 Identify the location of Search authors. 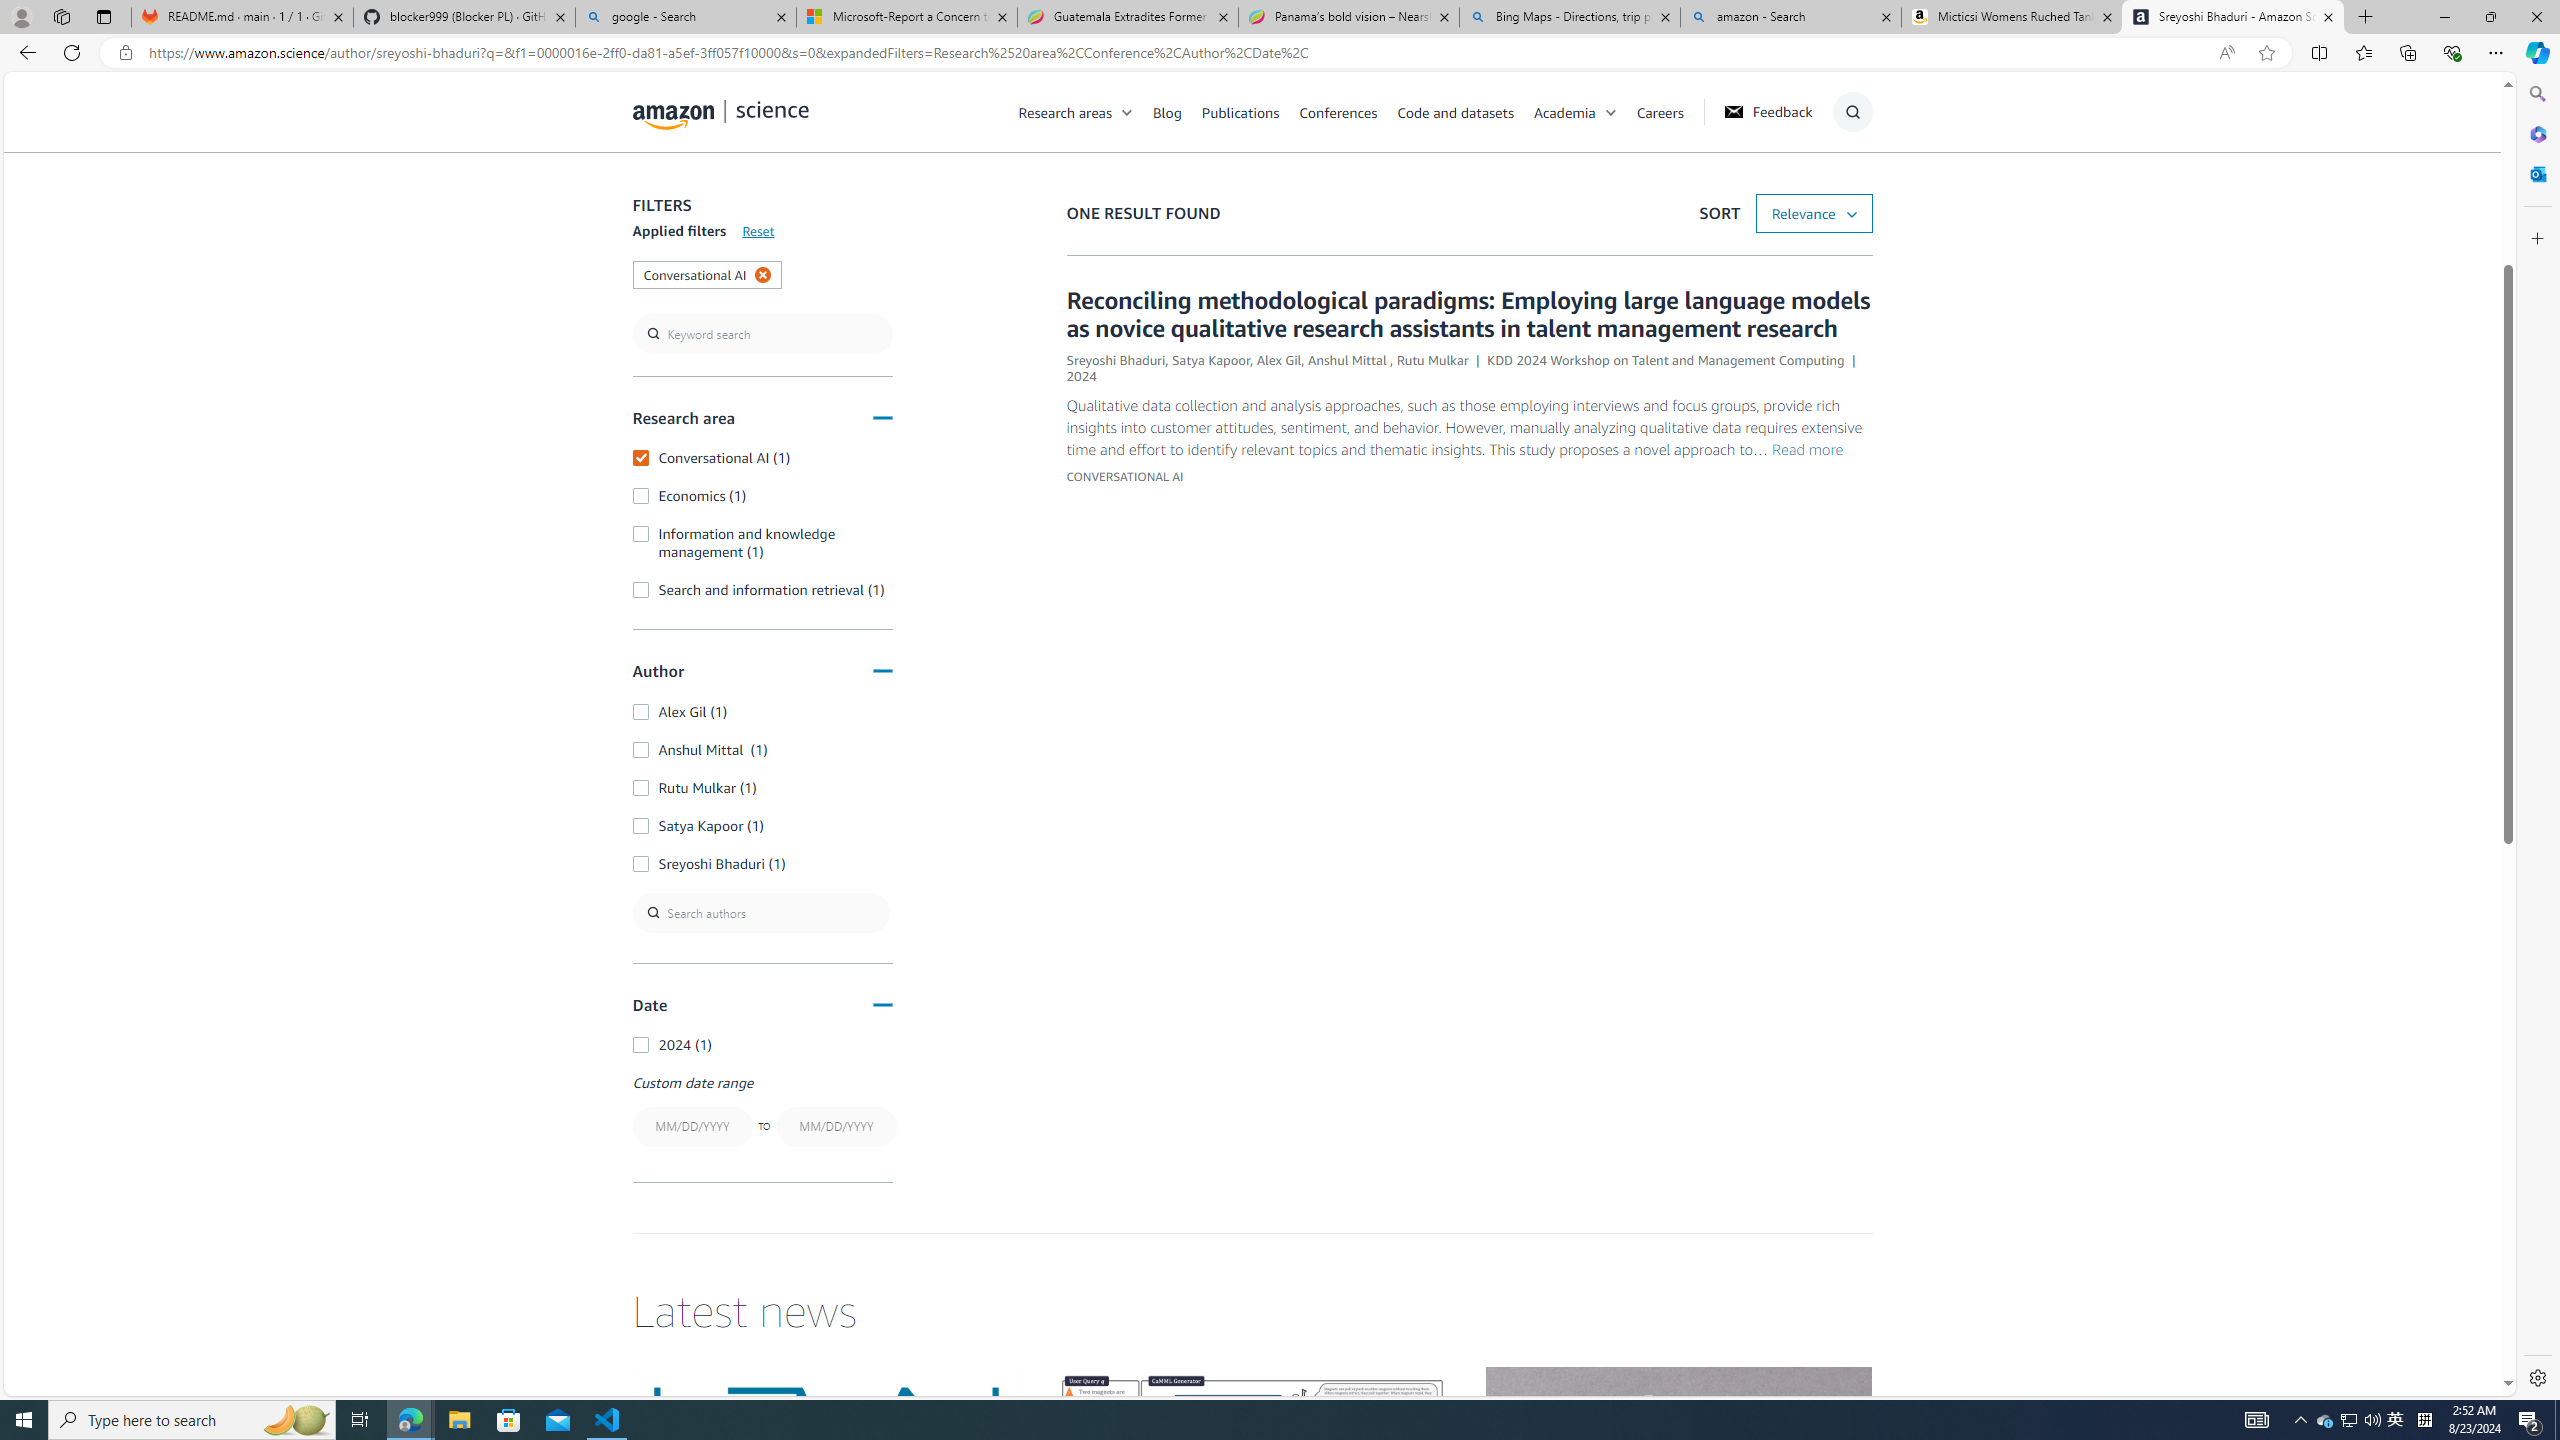
(761, 912).